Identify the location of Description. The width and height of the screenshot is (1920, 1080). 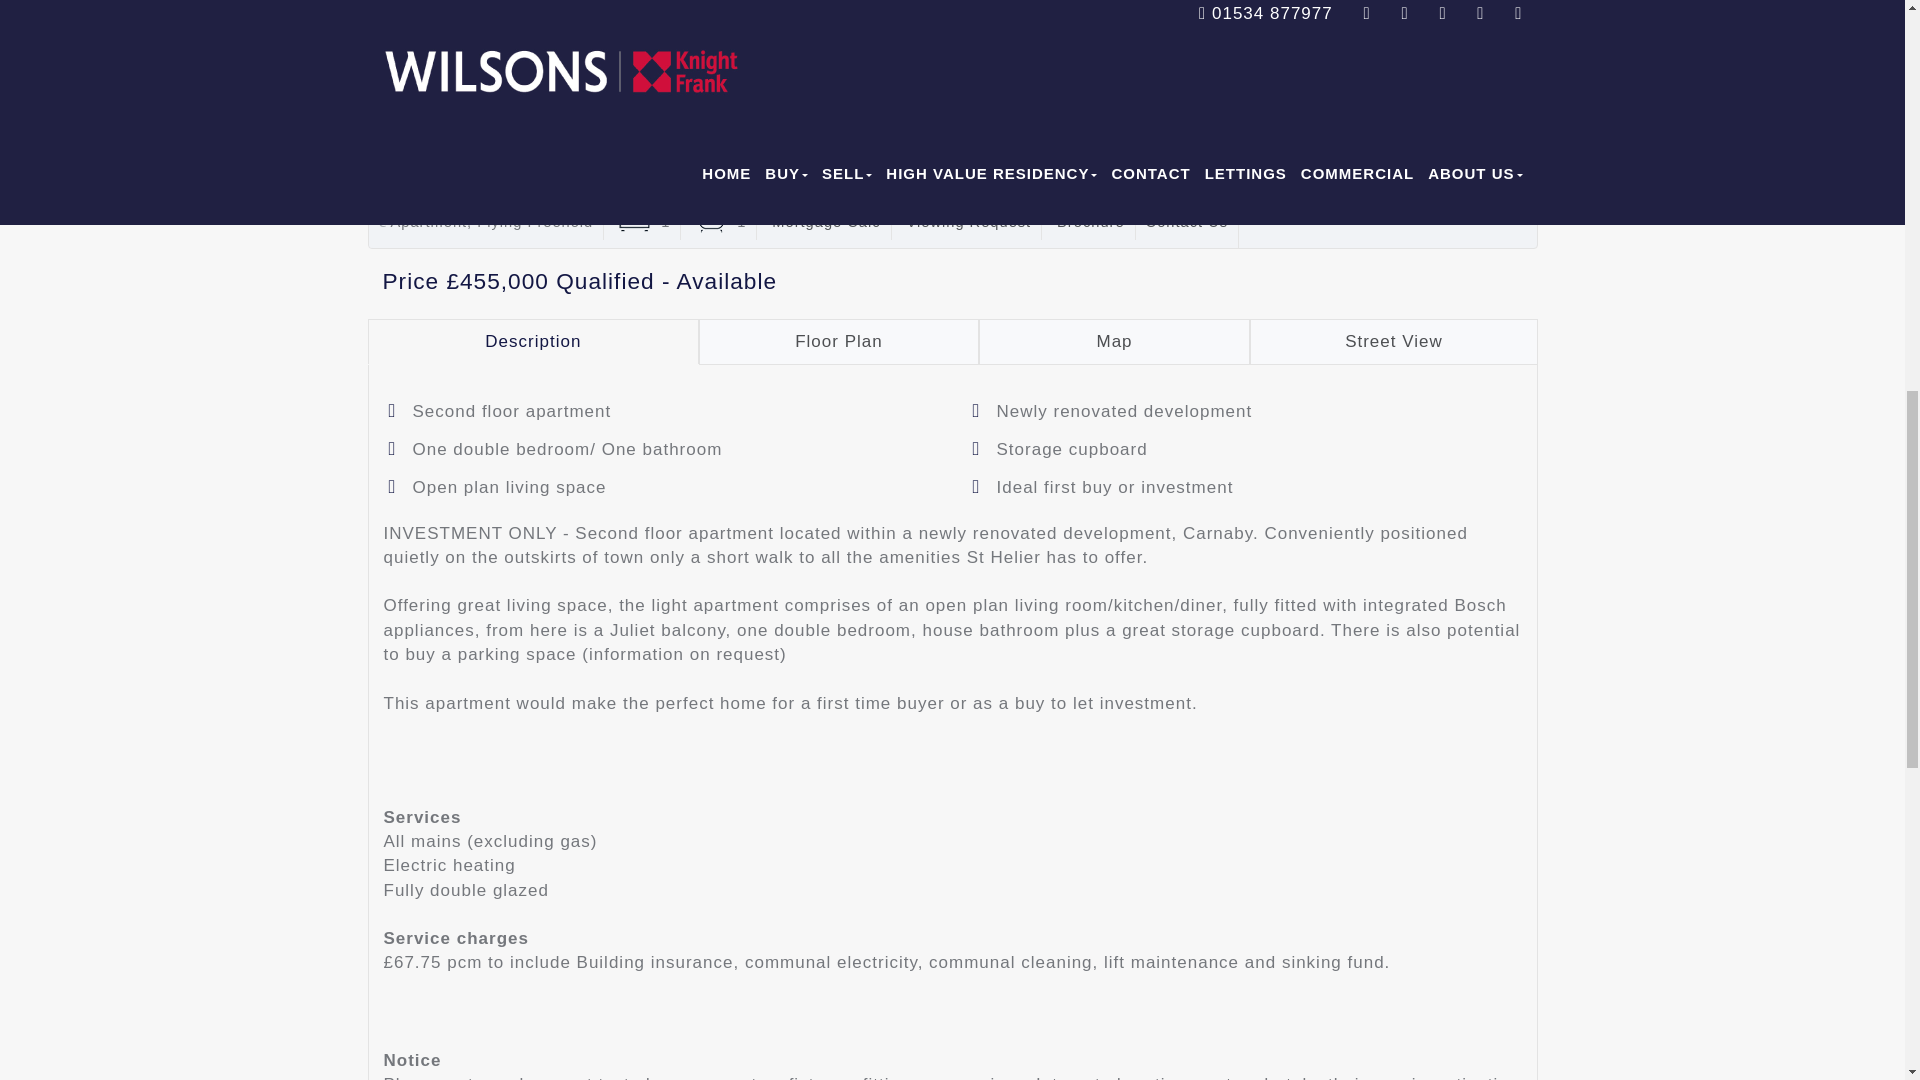
(534, 340).